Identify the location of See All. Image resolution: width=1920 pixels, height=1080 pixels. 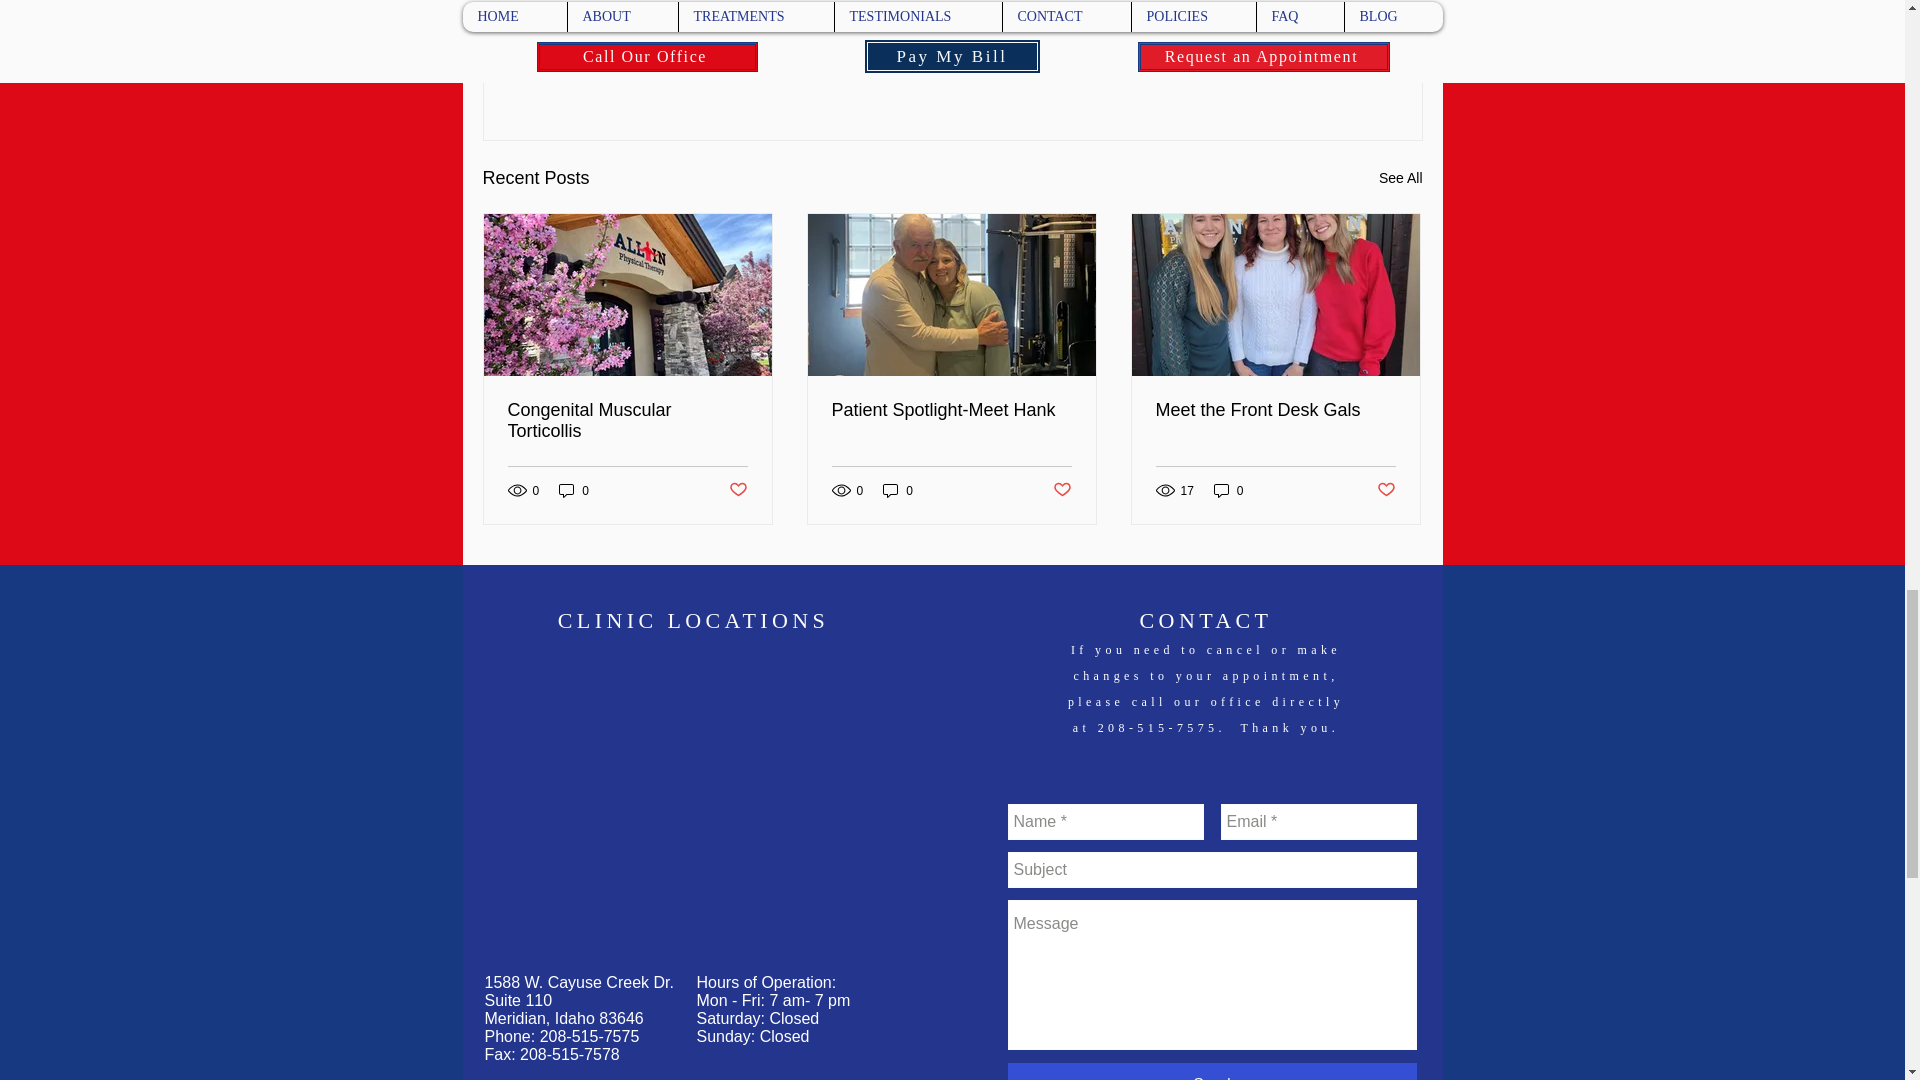
(1400, 178).